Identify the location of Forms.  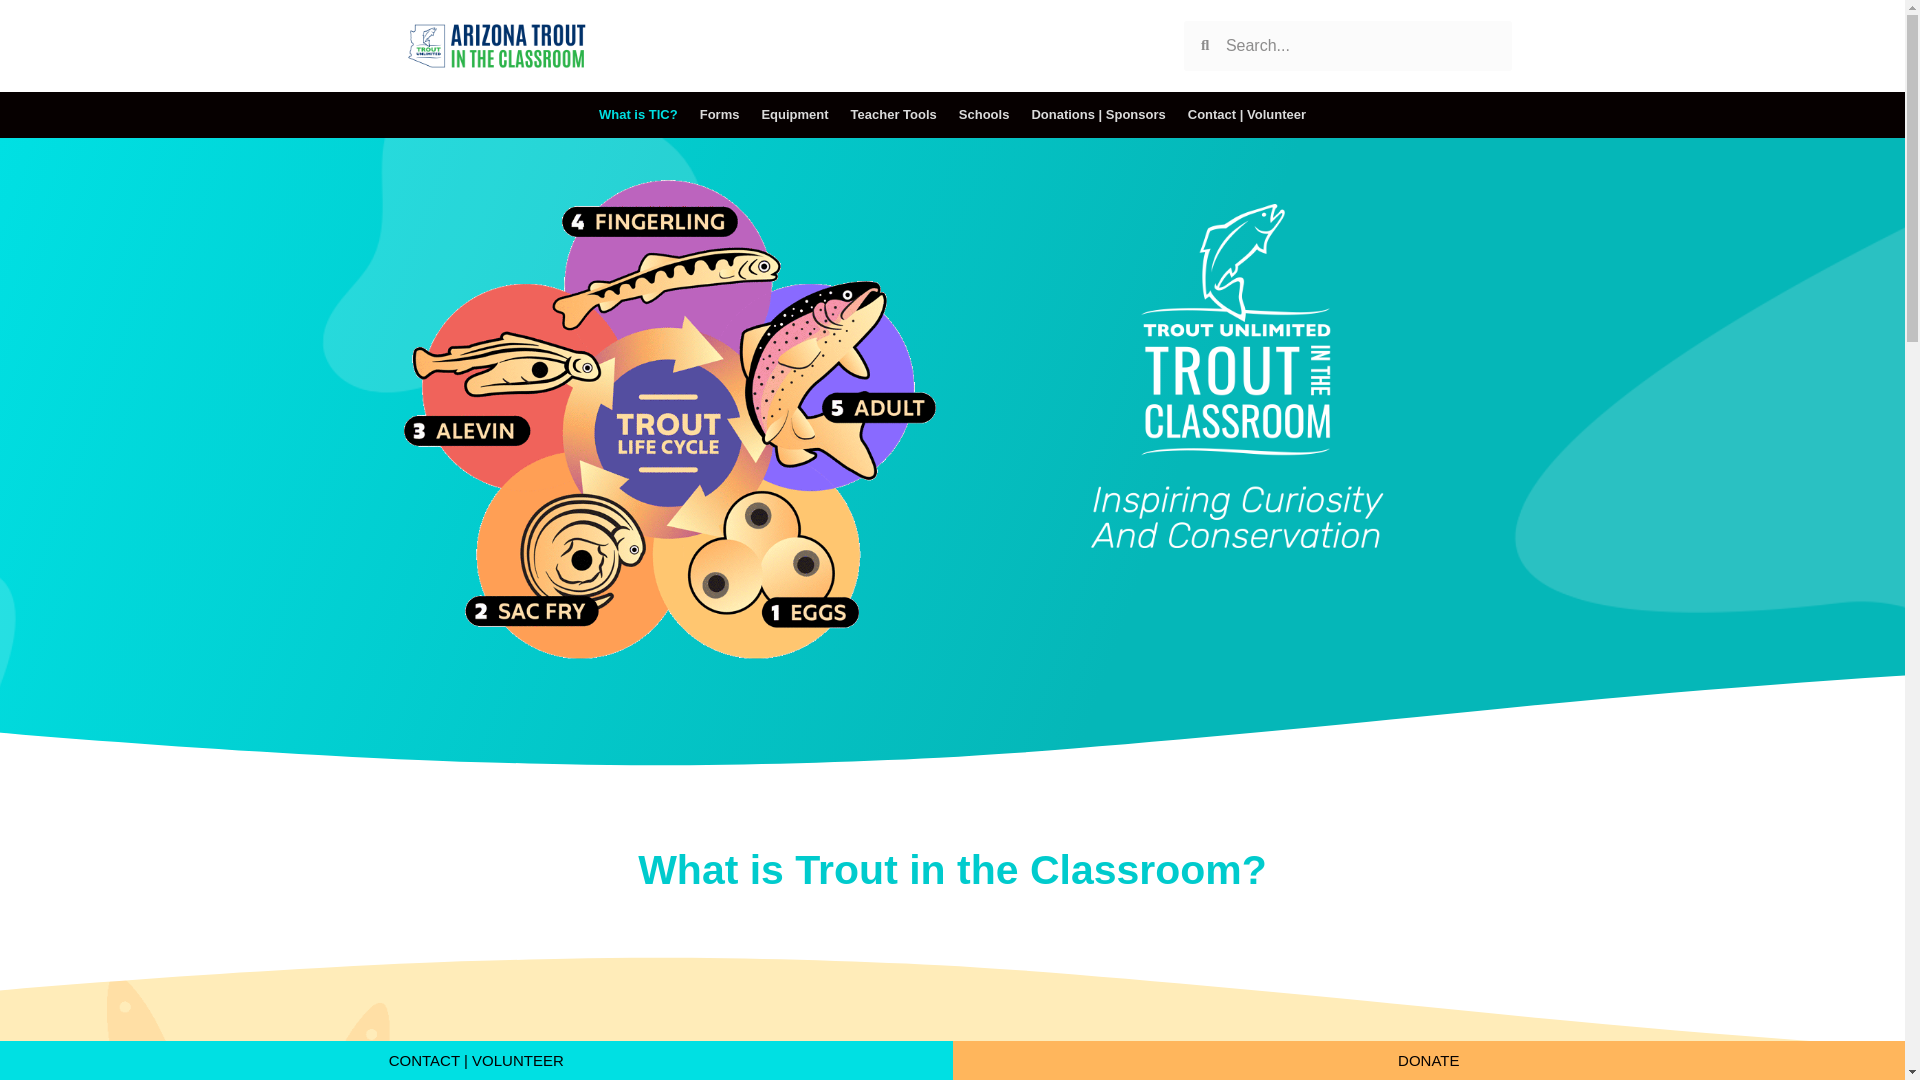
(720, 114).